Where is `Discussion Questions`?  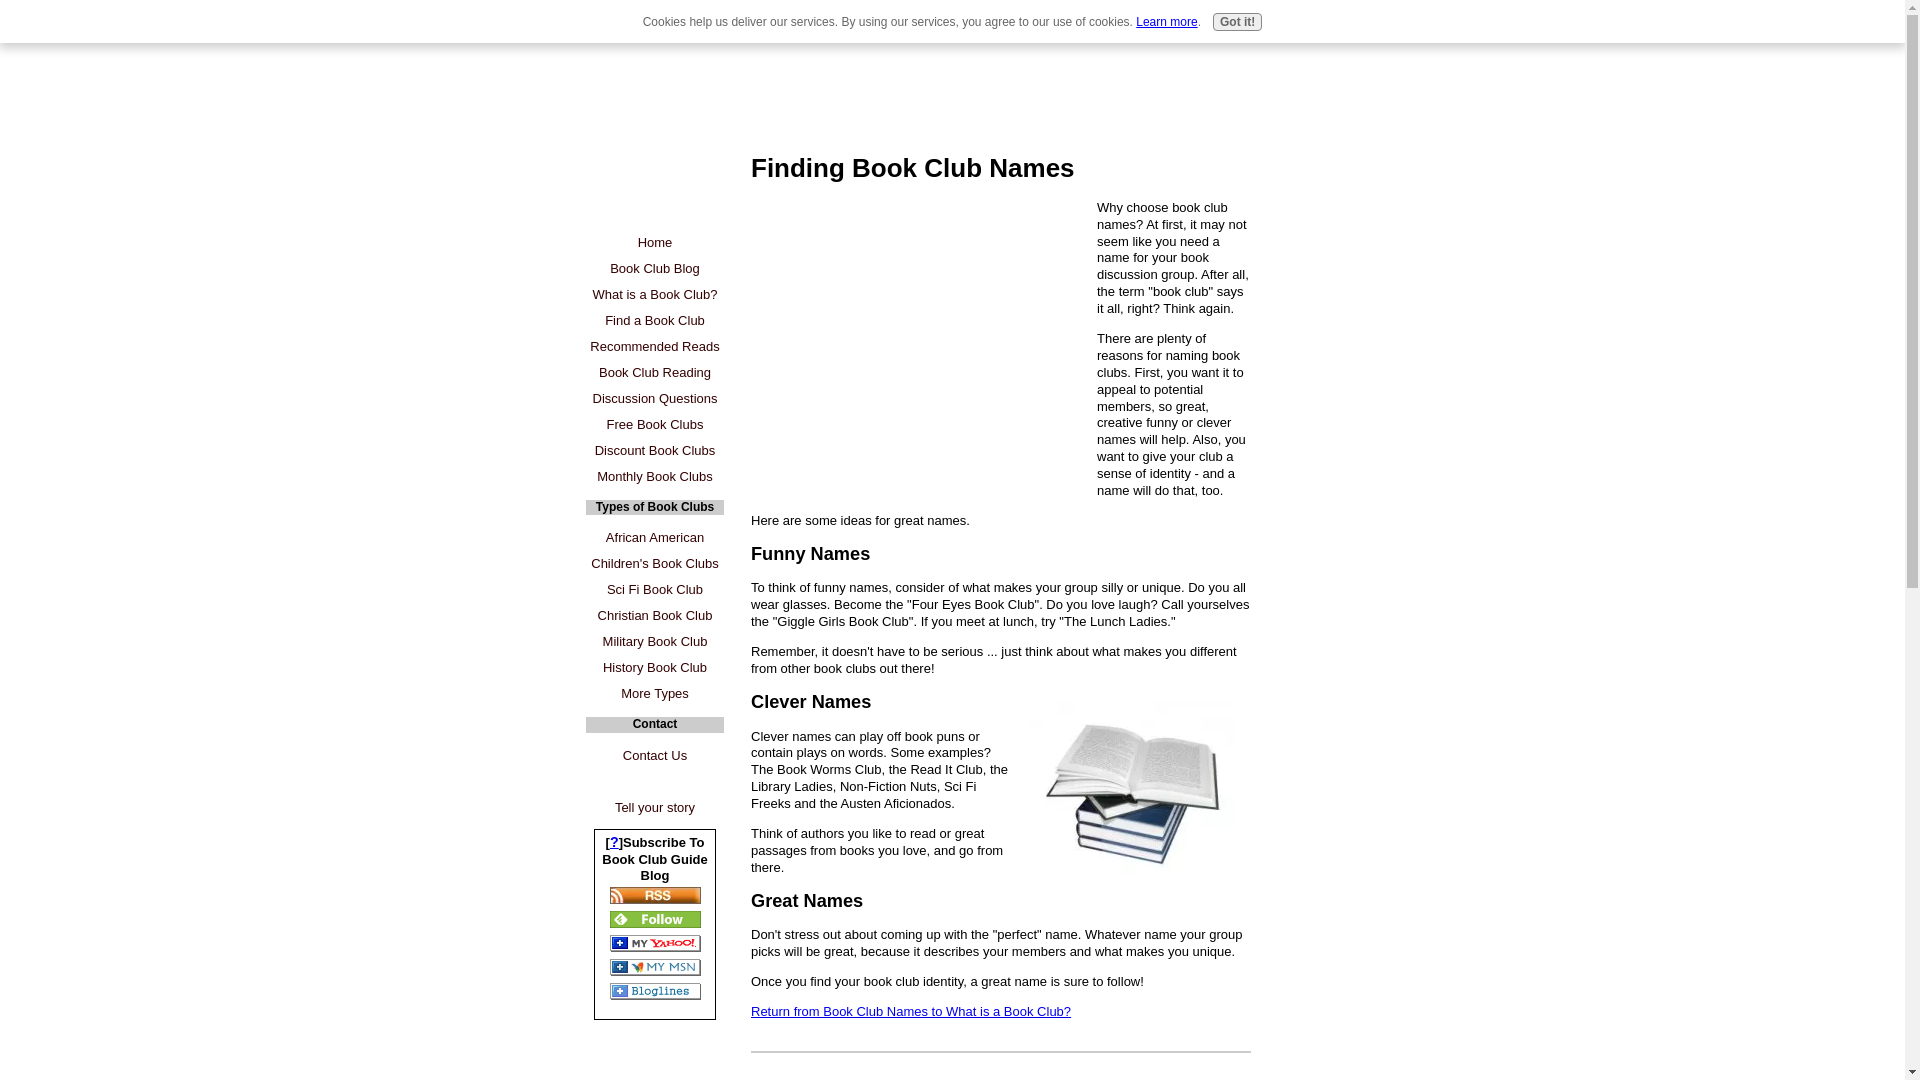
Discussion Questions is located at coordinates (654, 398).